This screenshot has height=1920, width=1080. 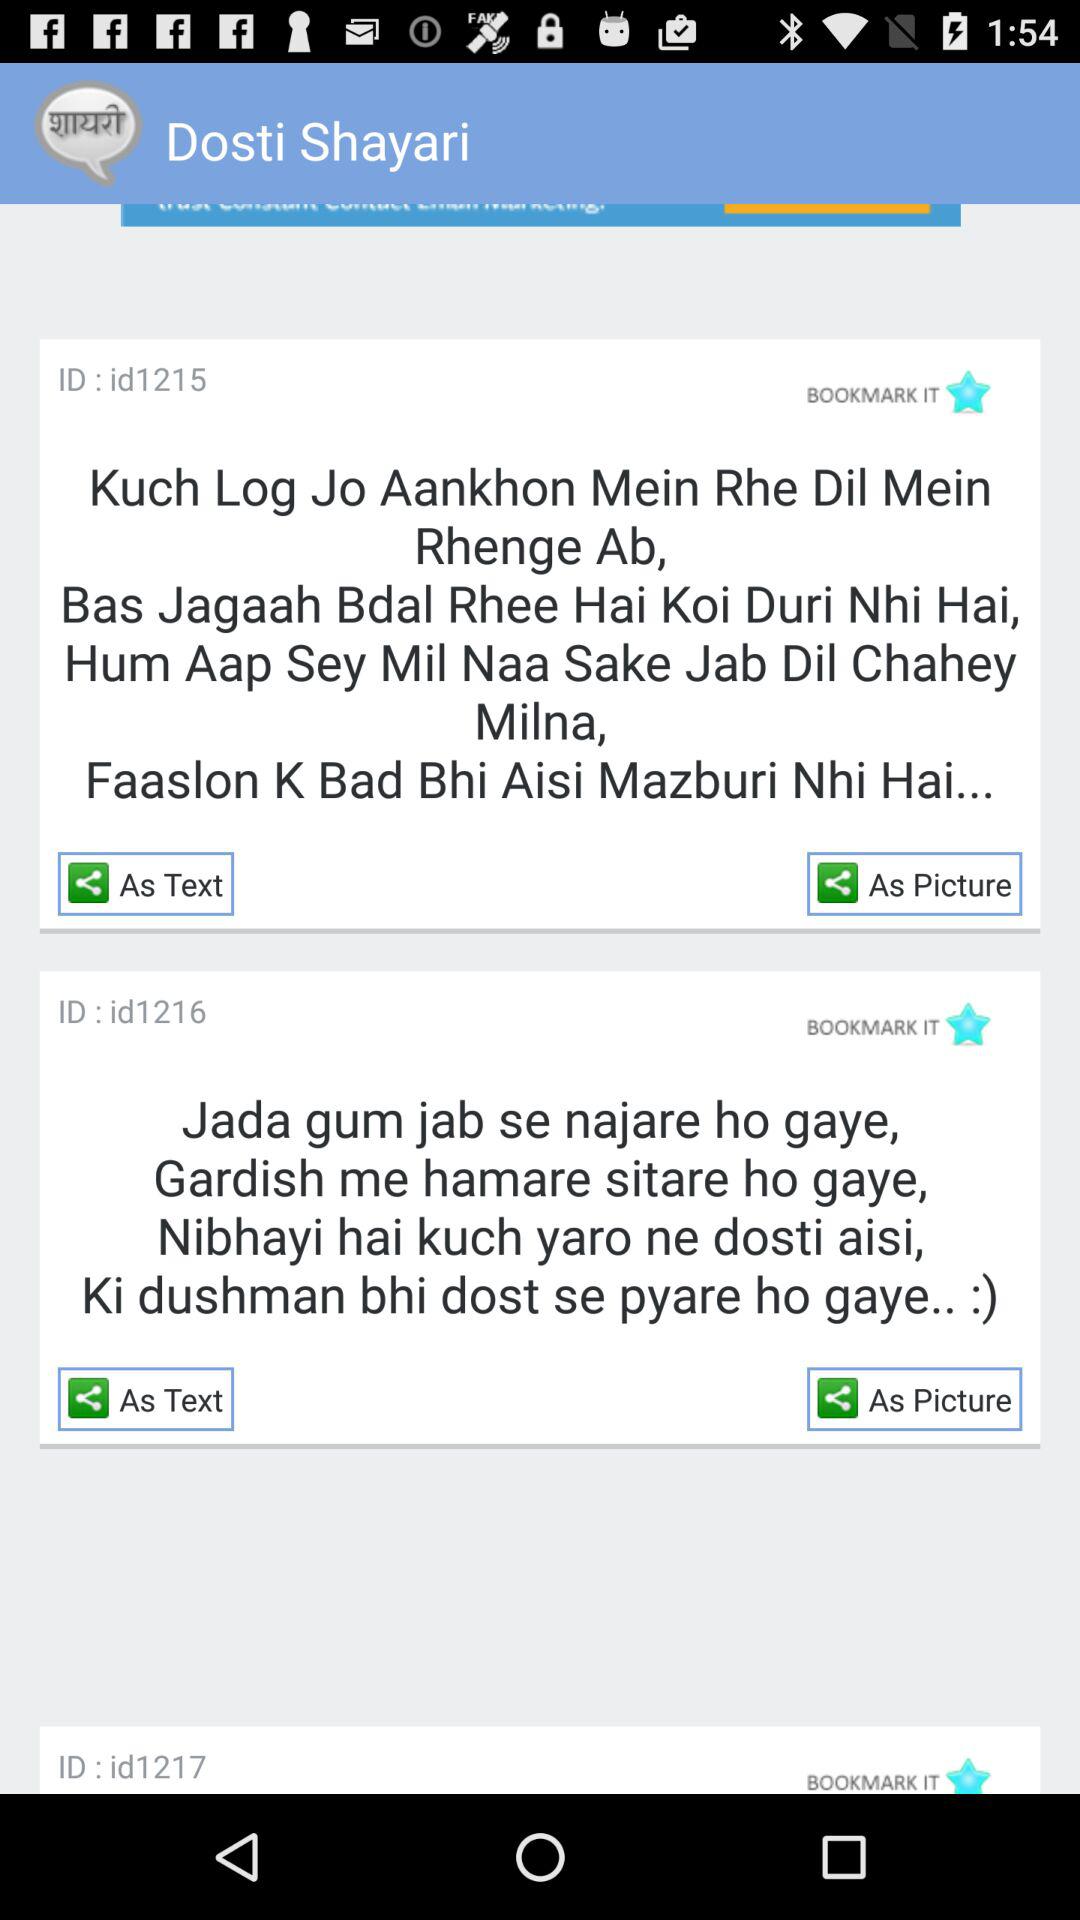 I want to click on select advertisement, so click(x=540, y=254).